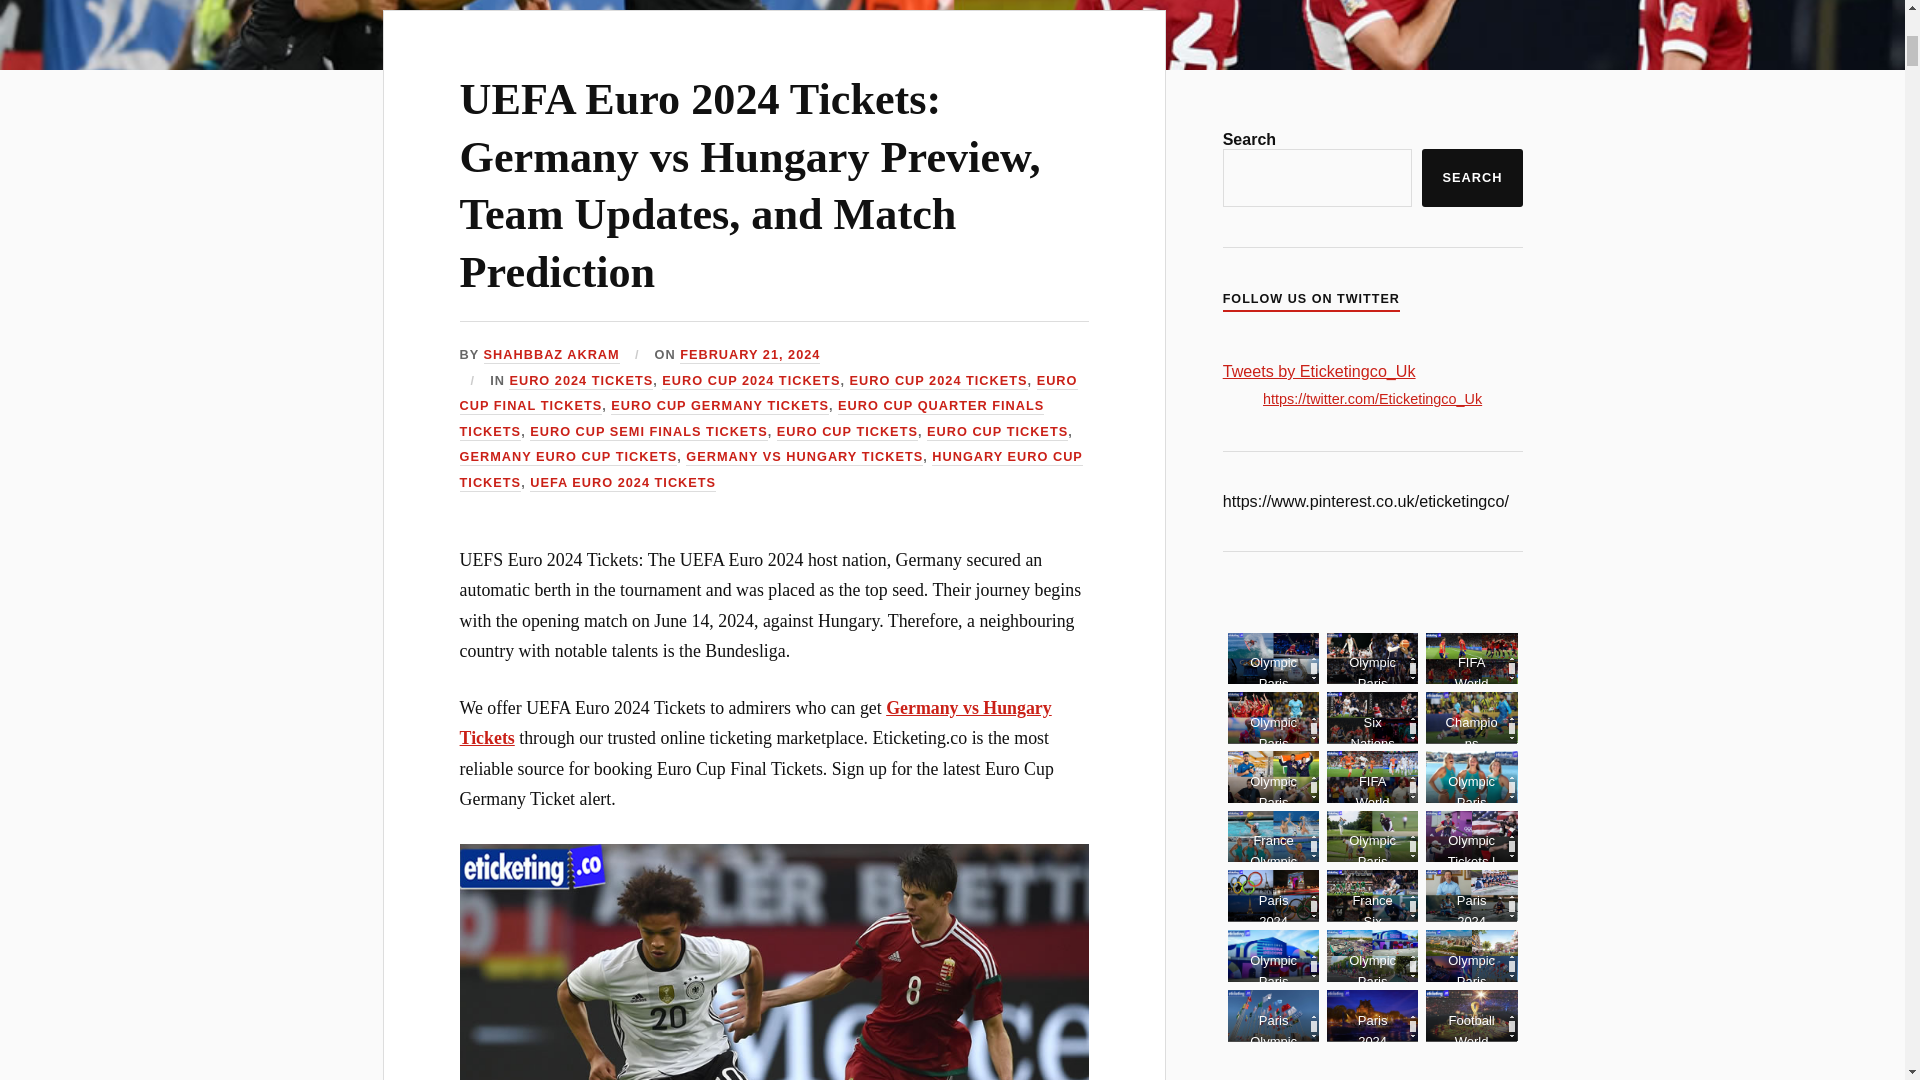  I want to click on Posts by Shahbbaz Akram, so click(552, 354).